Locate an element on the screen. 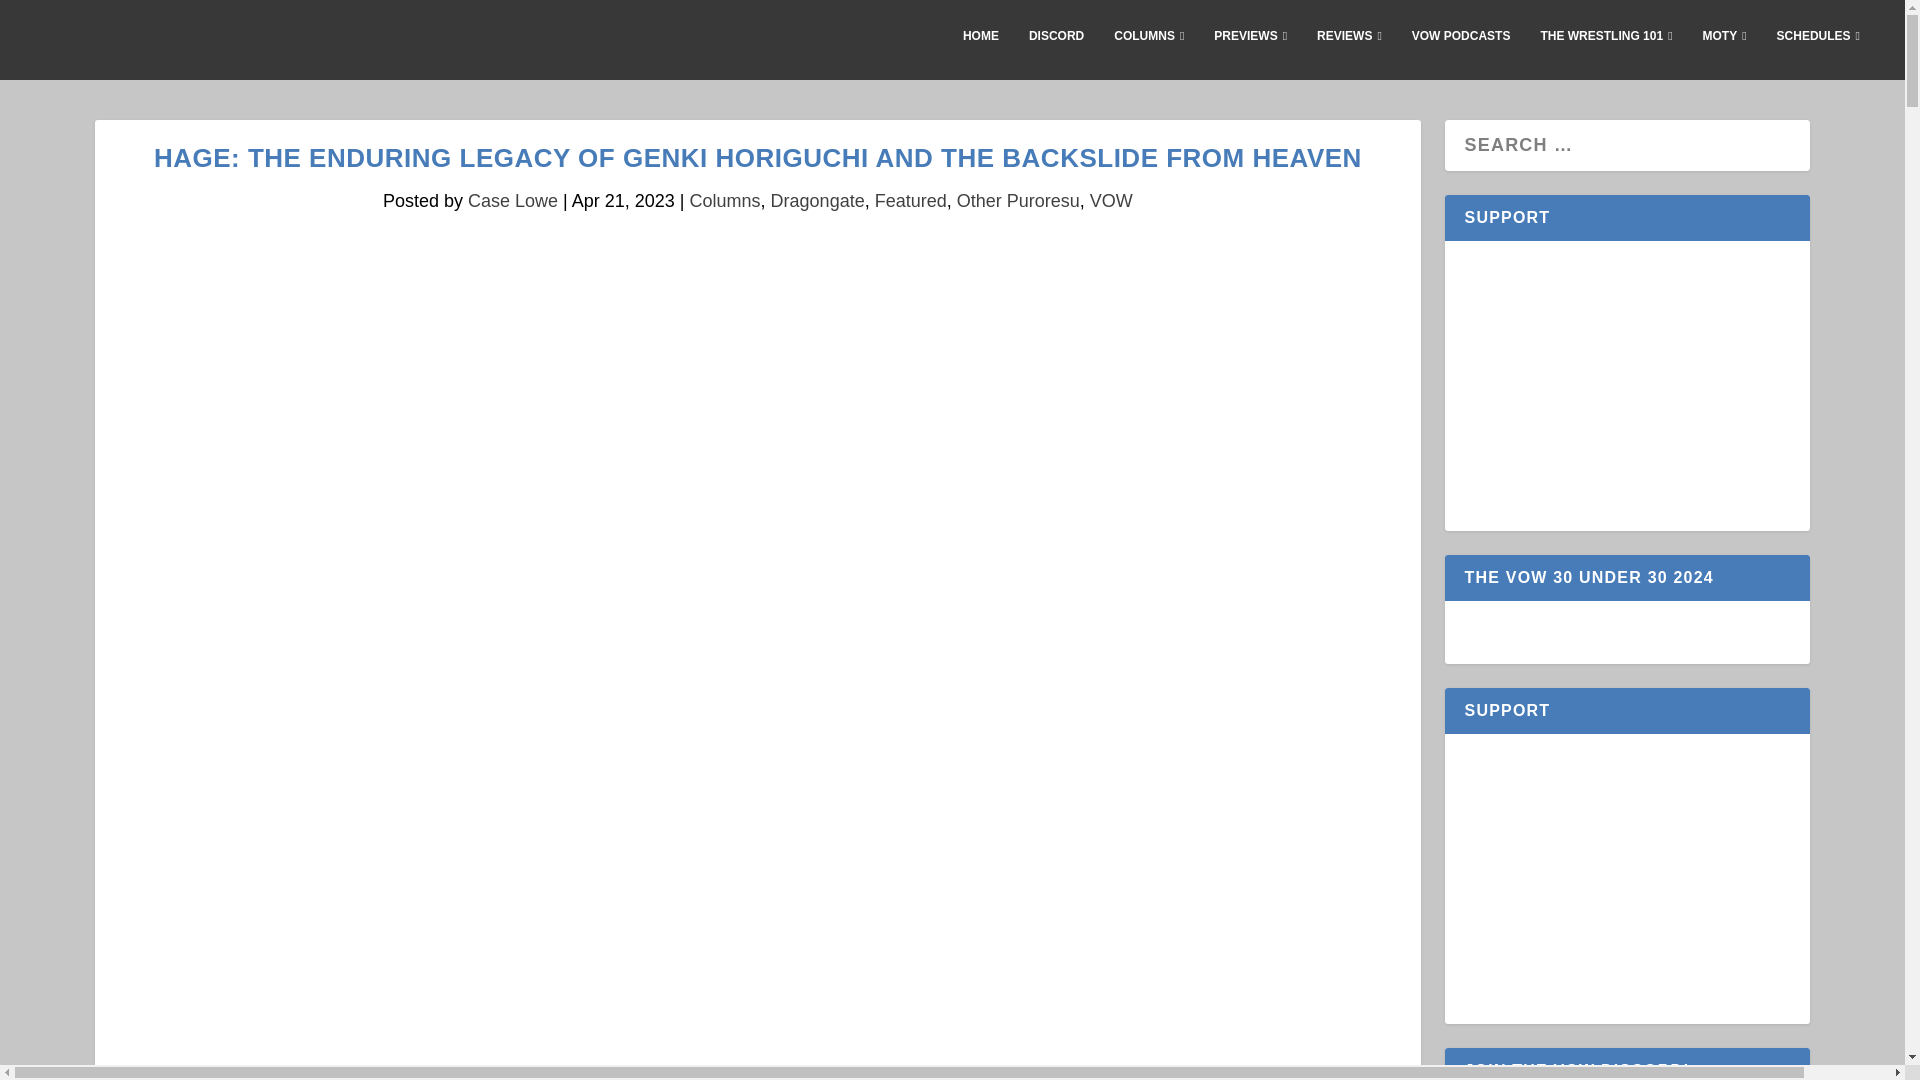 The image size is (1920, 1080). VOW PODCASTS is located at coordinates (1461, 52).